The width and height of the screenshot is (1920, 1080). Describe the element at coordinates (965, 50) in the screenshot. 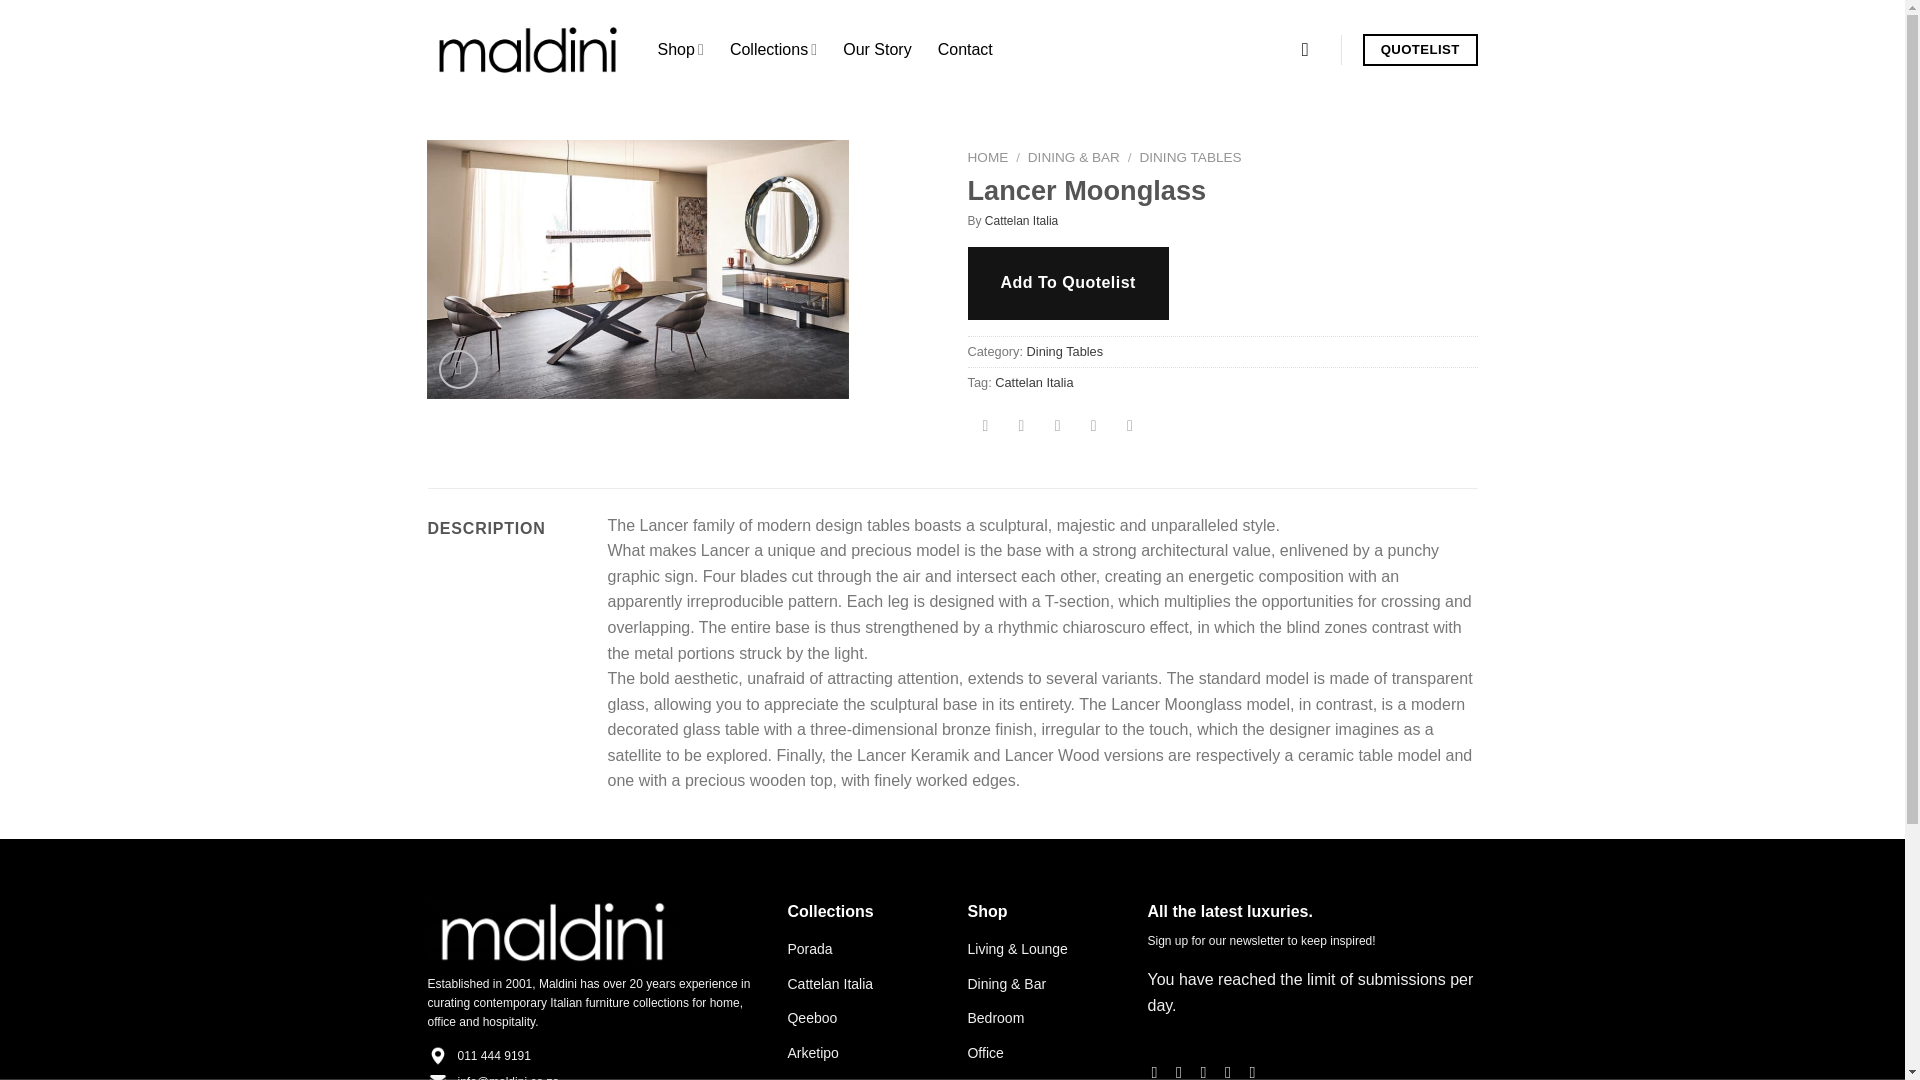

I see `Contact` at that location.